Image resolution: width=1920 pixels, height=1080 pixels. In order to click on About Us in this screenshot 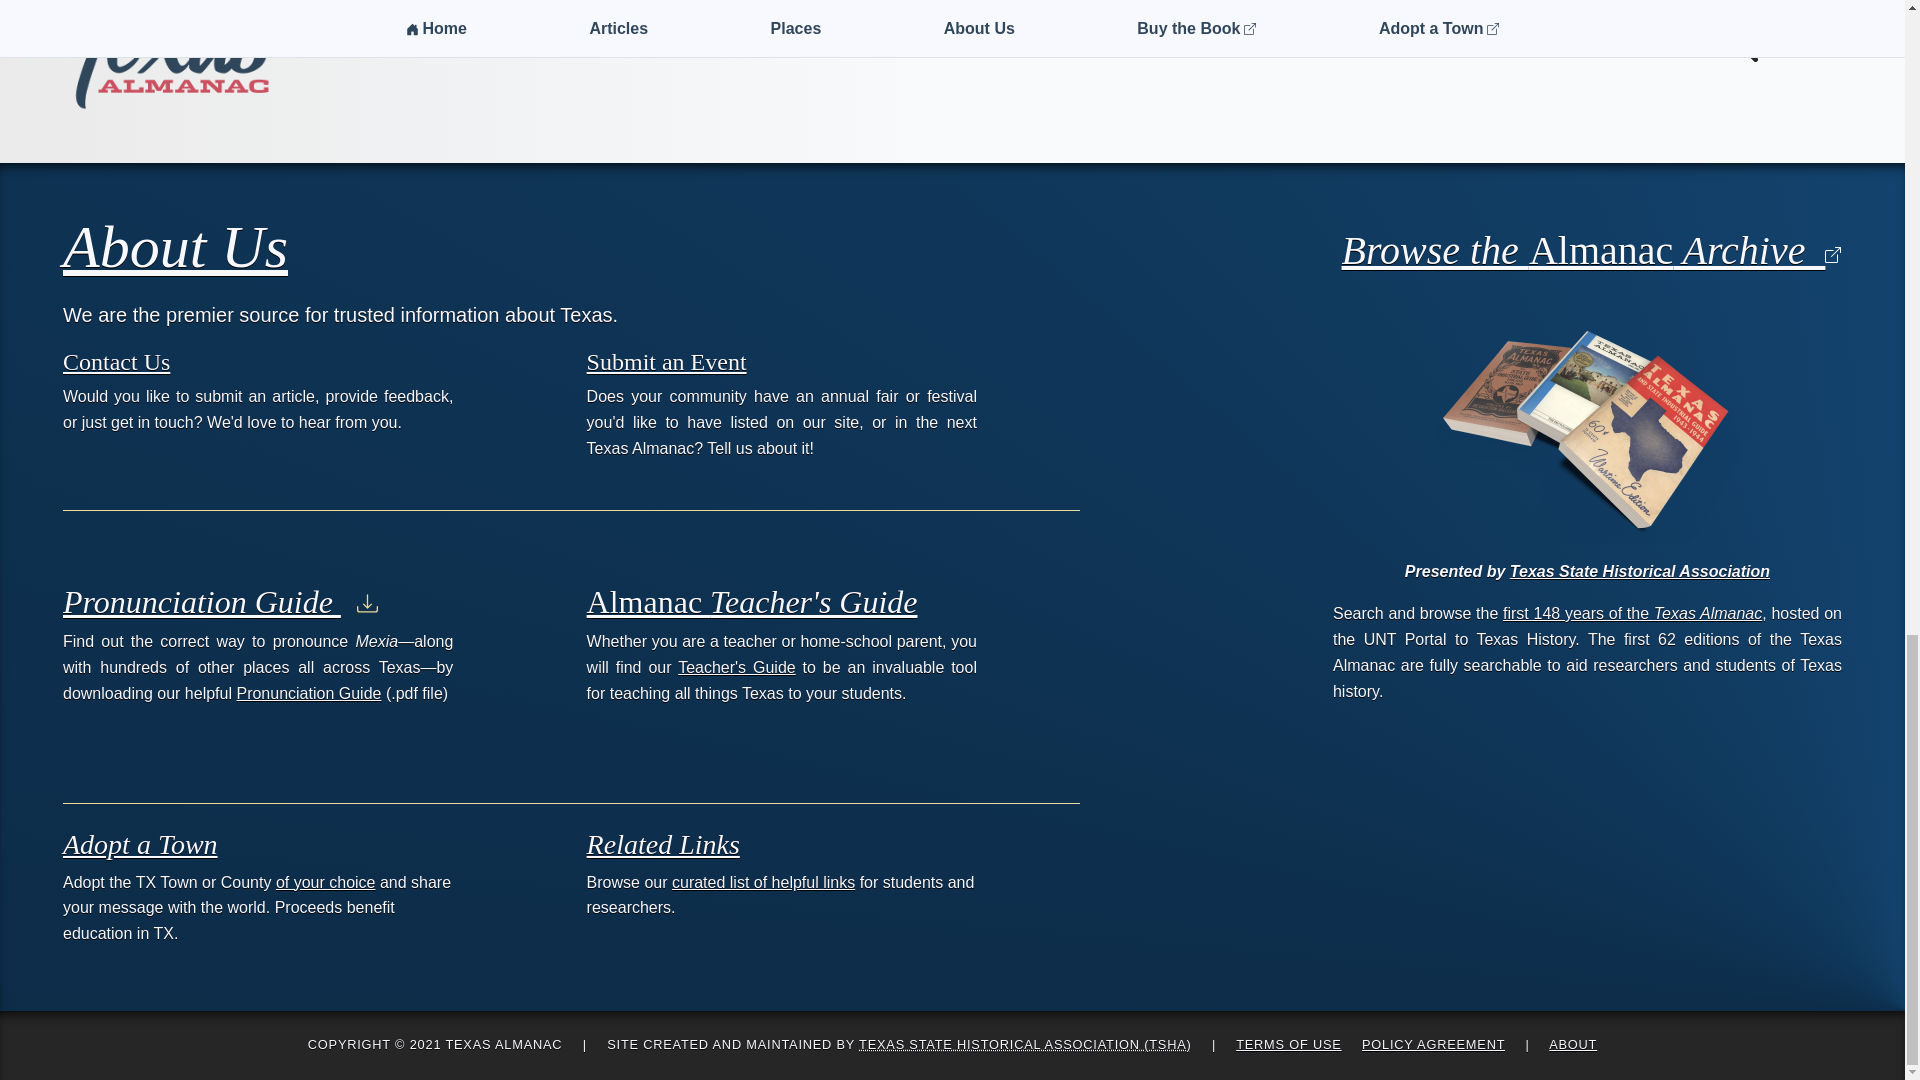, I will do `click(176, 246)`.